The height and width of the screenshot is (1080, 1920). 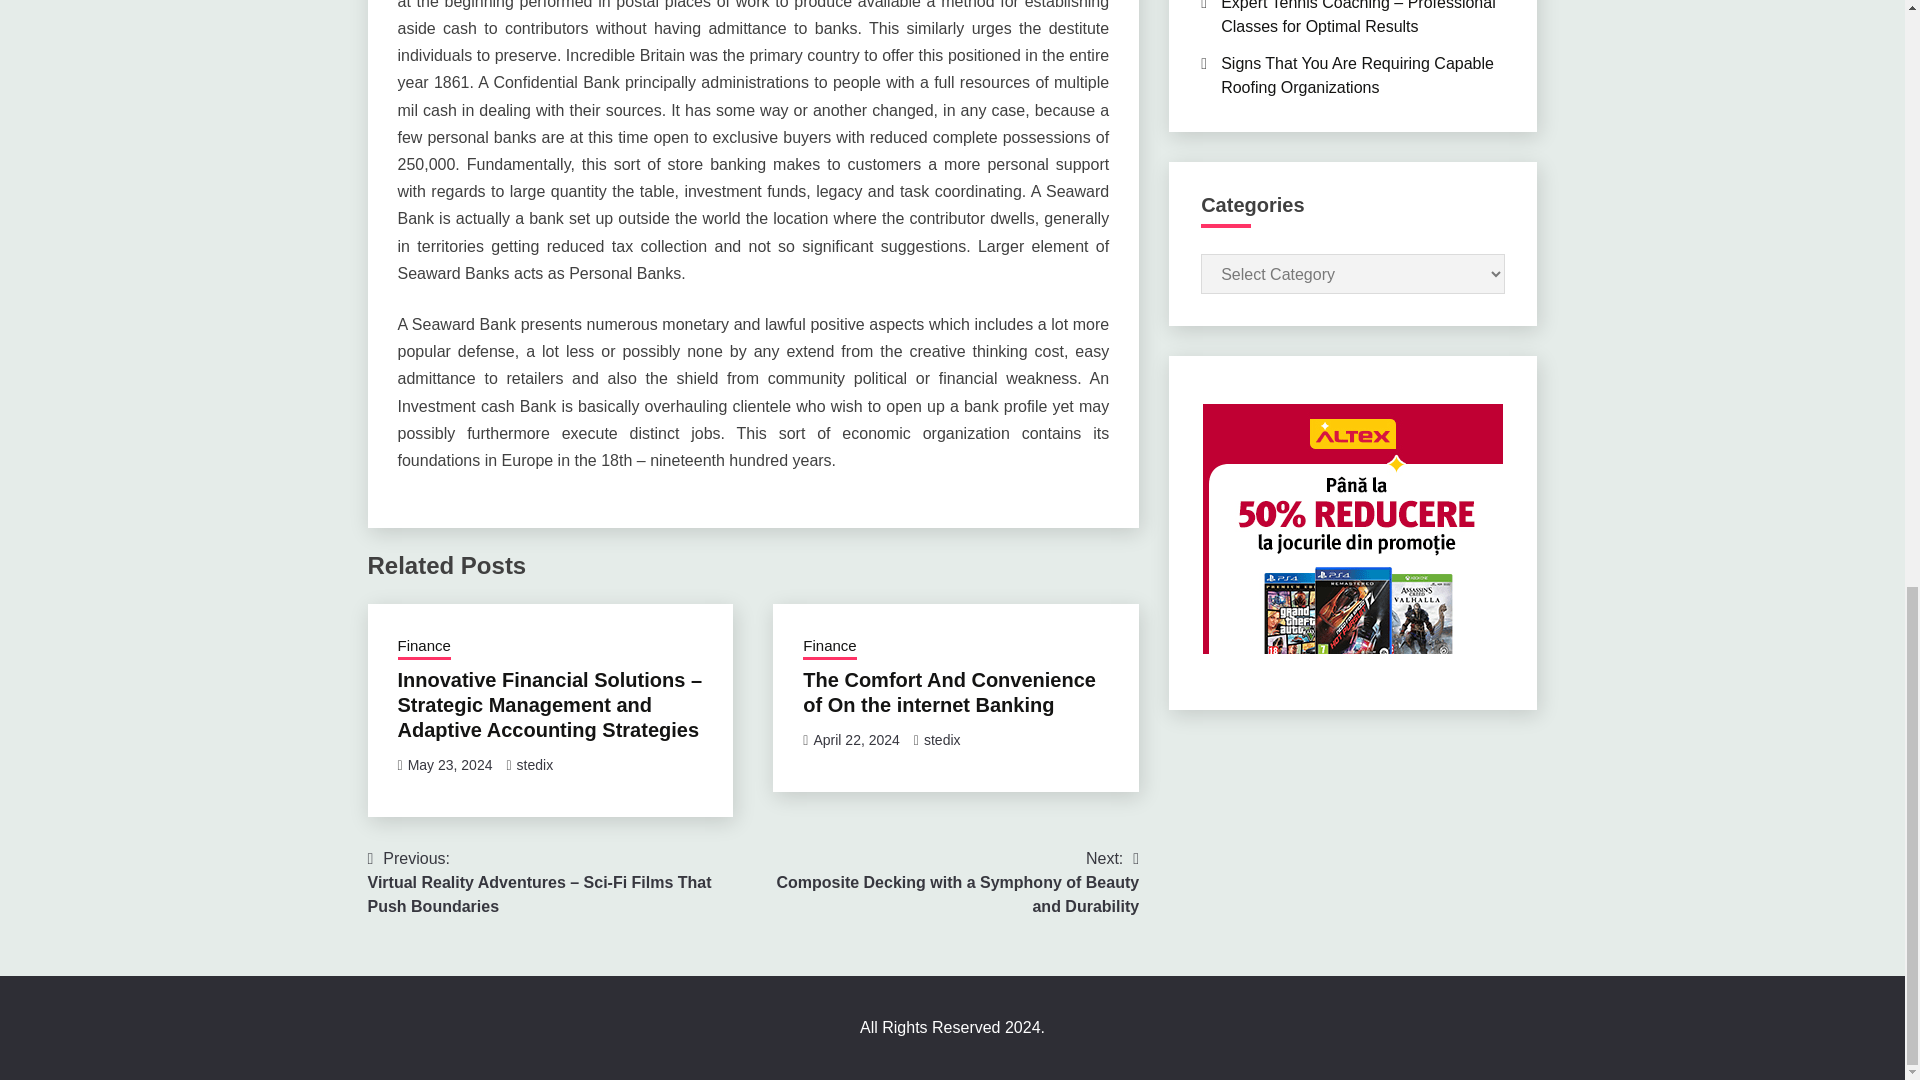 What do you see at coordinates (855, 740) in the screenshot?
I see `April 22, 2024` at bounding box center [855, 740].